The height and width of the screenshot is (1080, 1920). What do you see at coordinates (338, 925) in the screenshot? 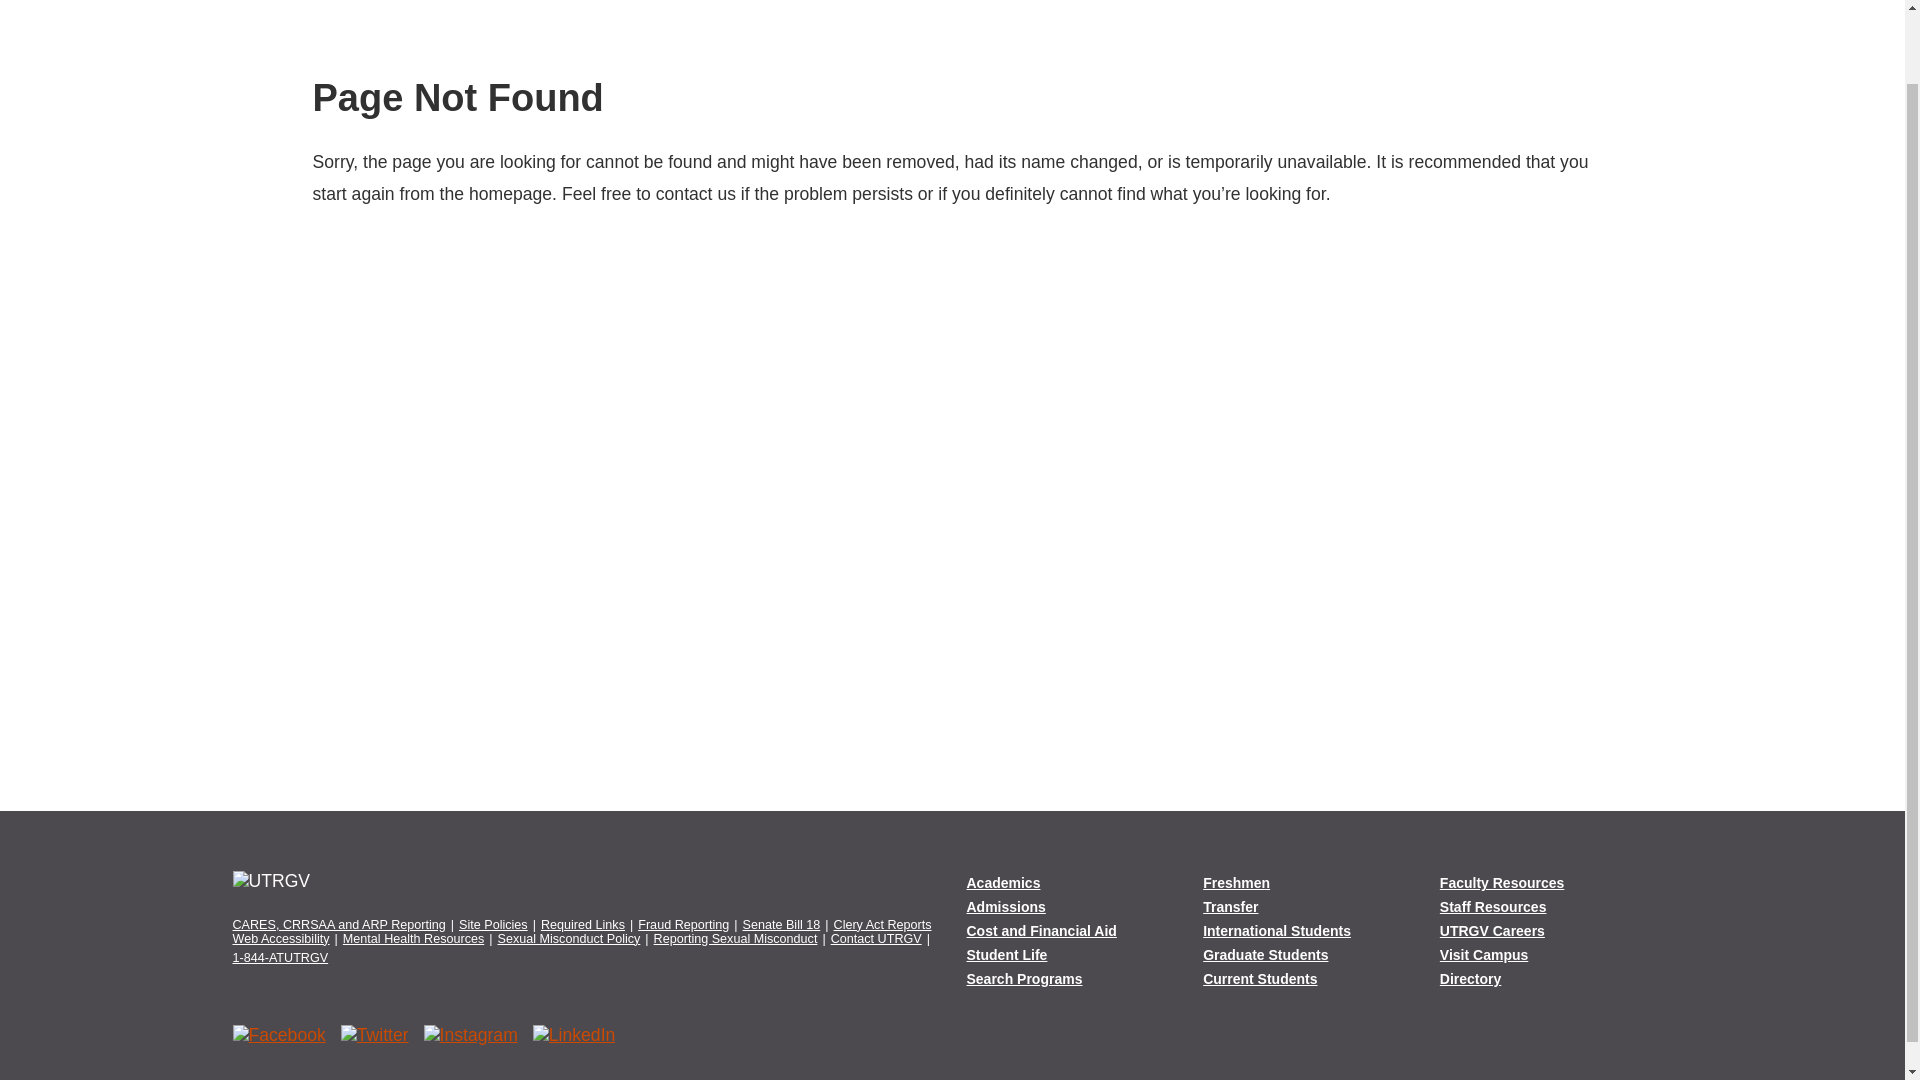
I see `CARES, CRRSAA and ARP Reporting` at bounding box center [338, 925].